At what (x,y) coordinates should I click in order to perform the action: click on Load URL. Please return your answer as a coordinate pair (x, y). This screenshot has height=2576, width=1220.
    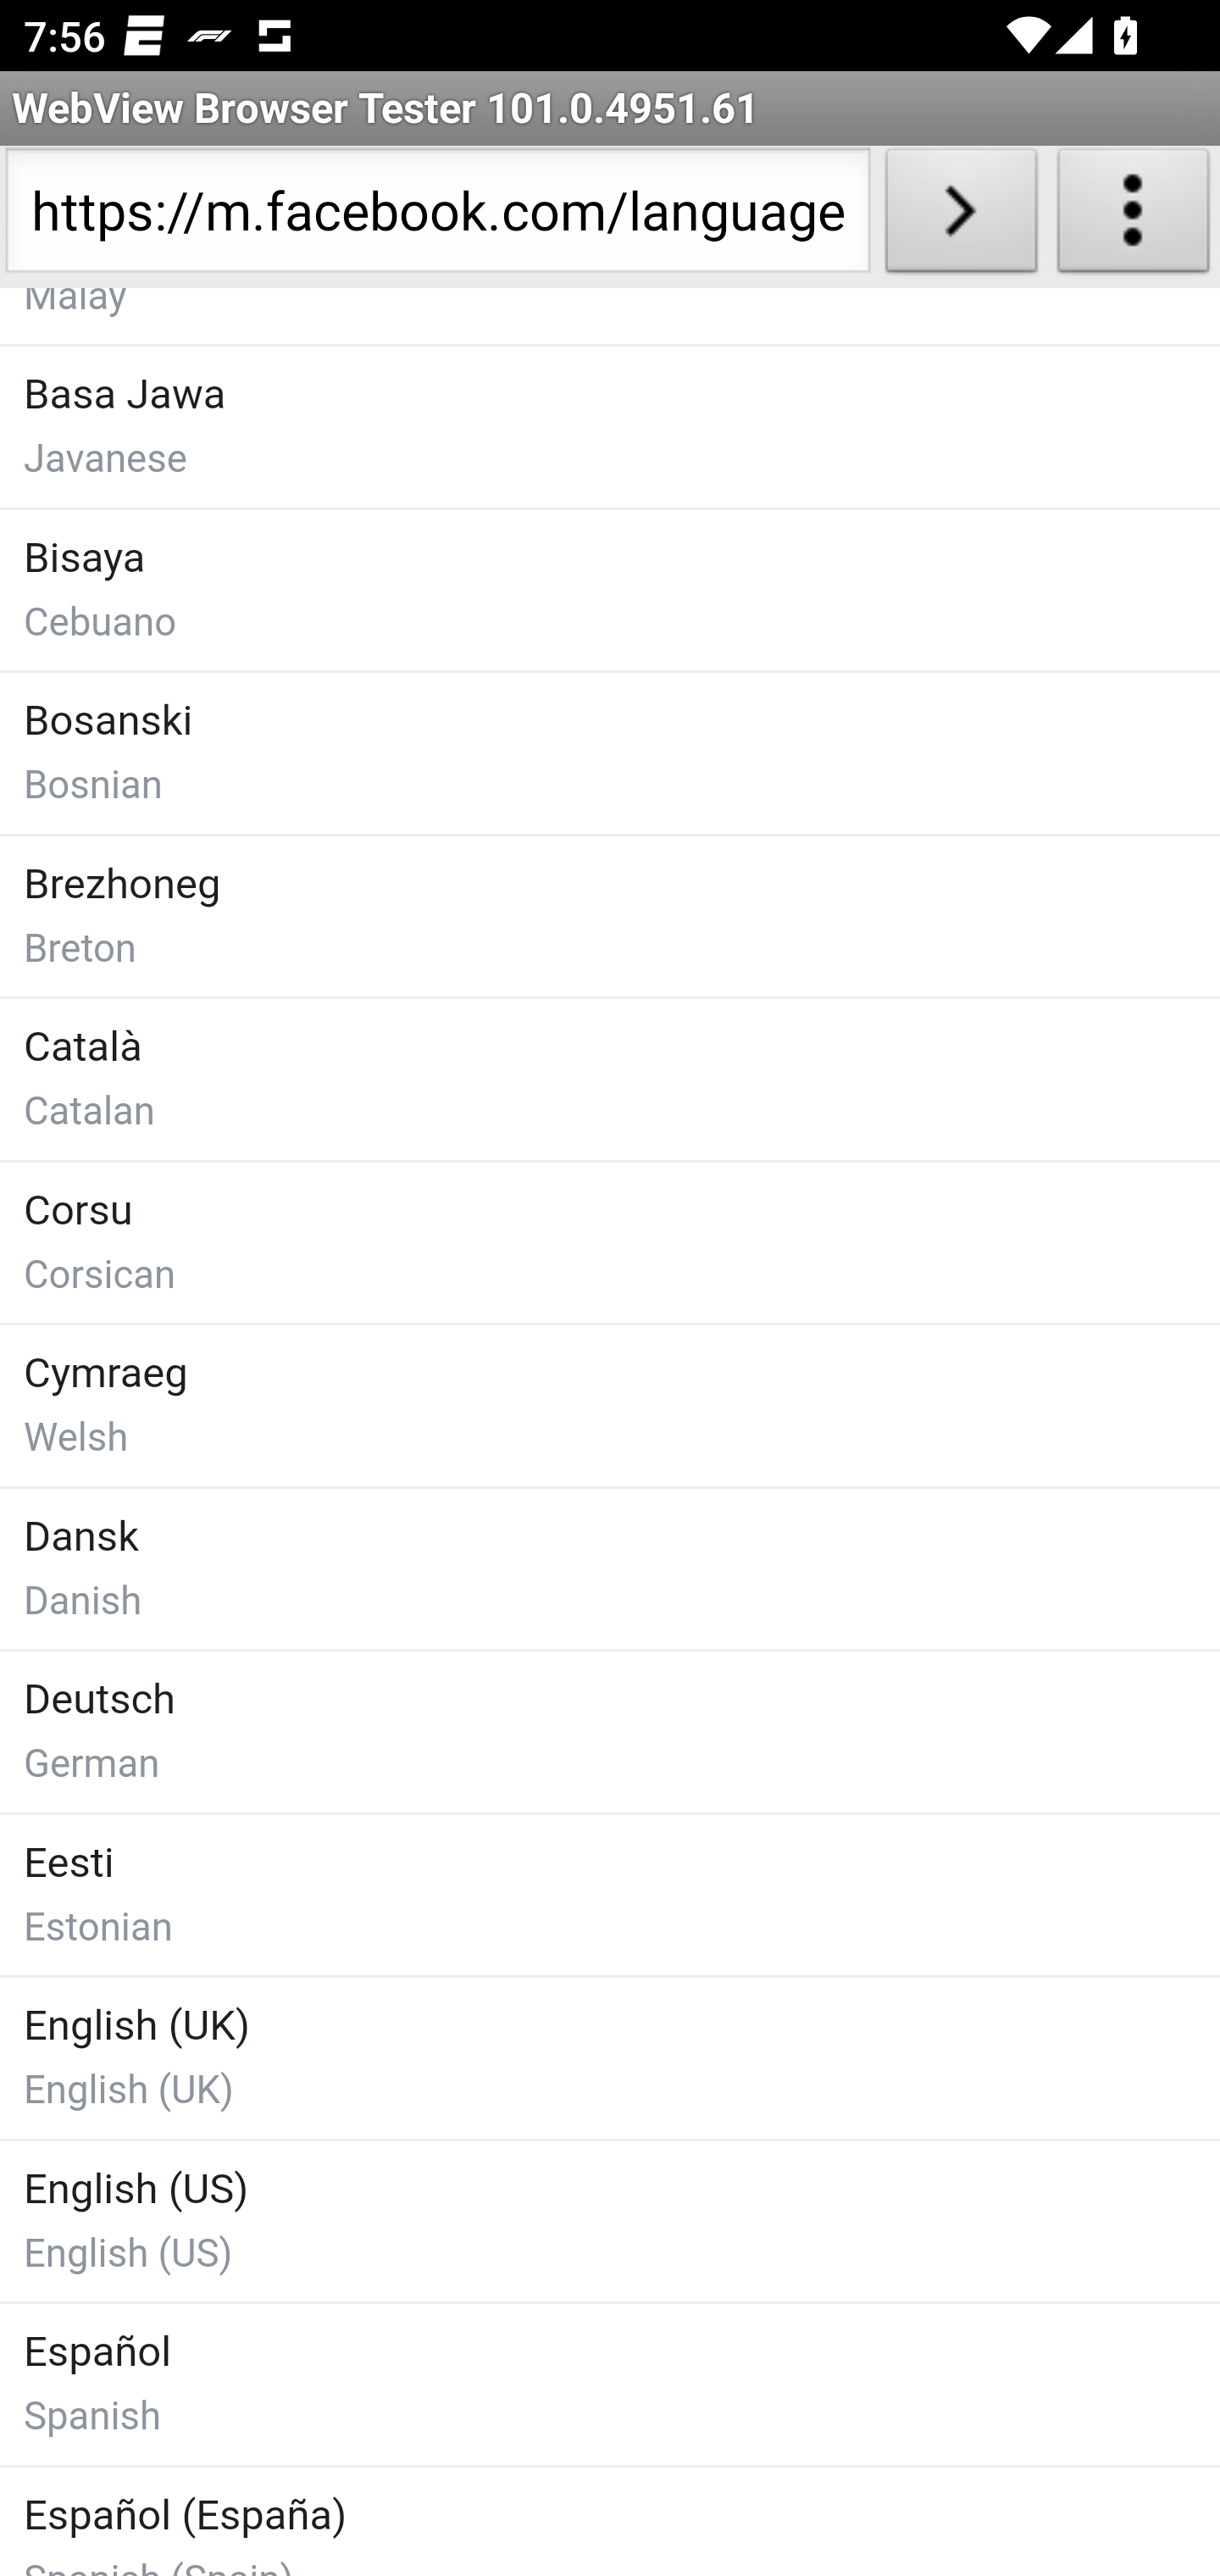
    Looking at the image, I should click on (961, 217).